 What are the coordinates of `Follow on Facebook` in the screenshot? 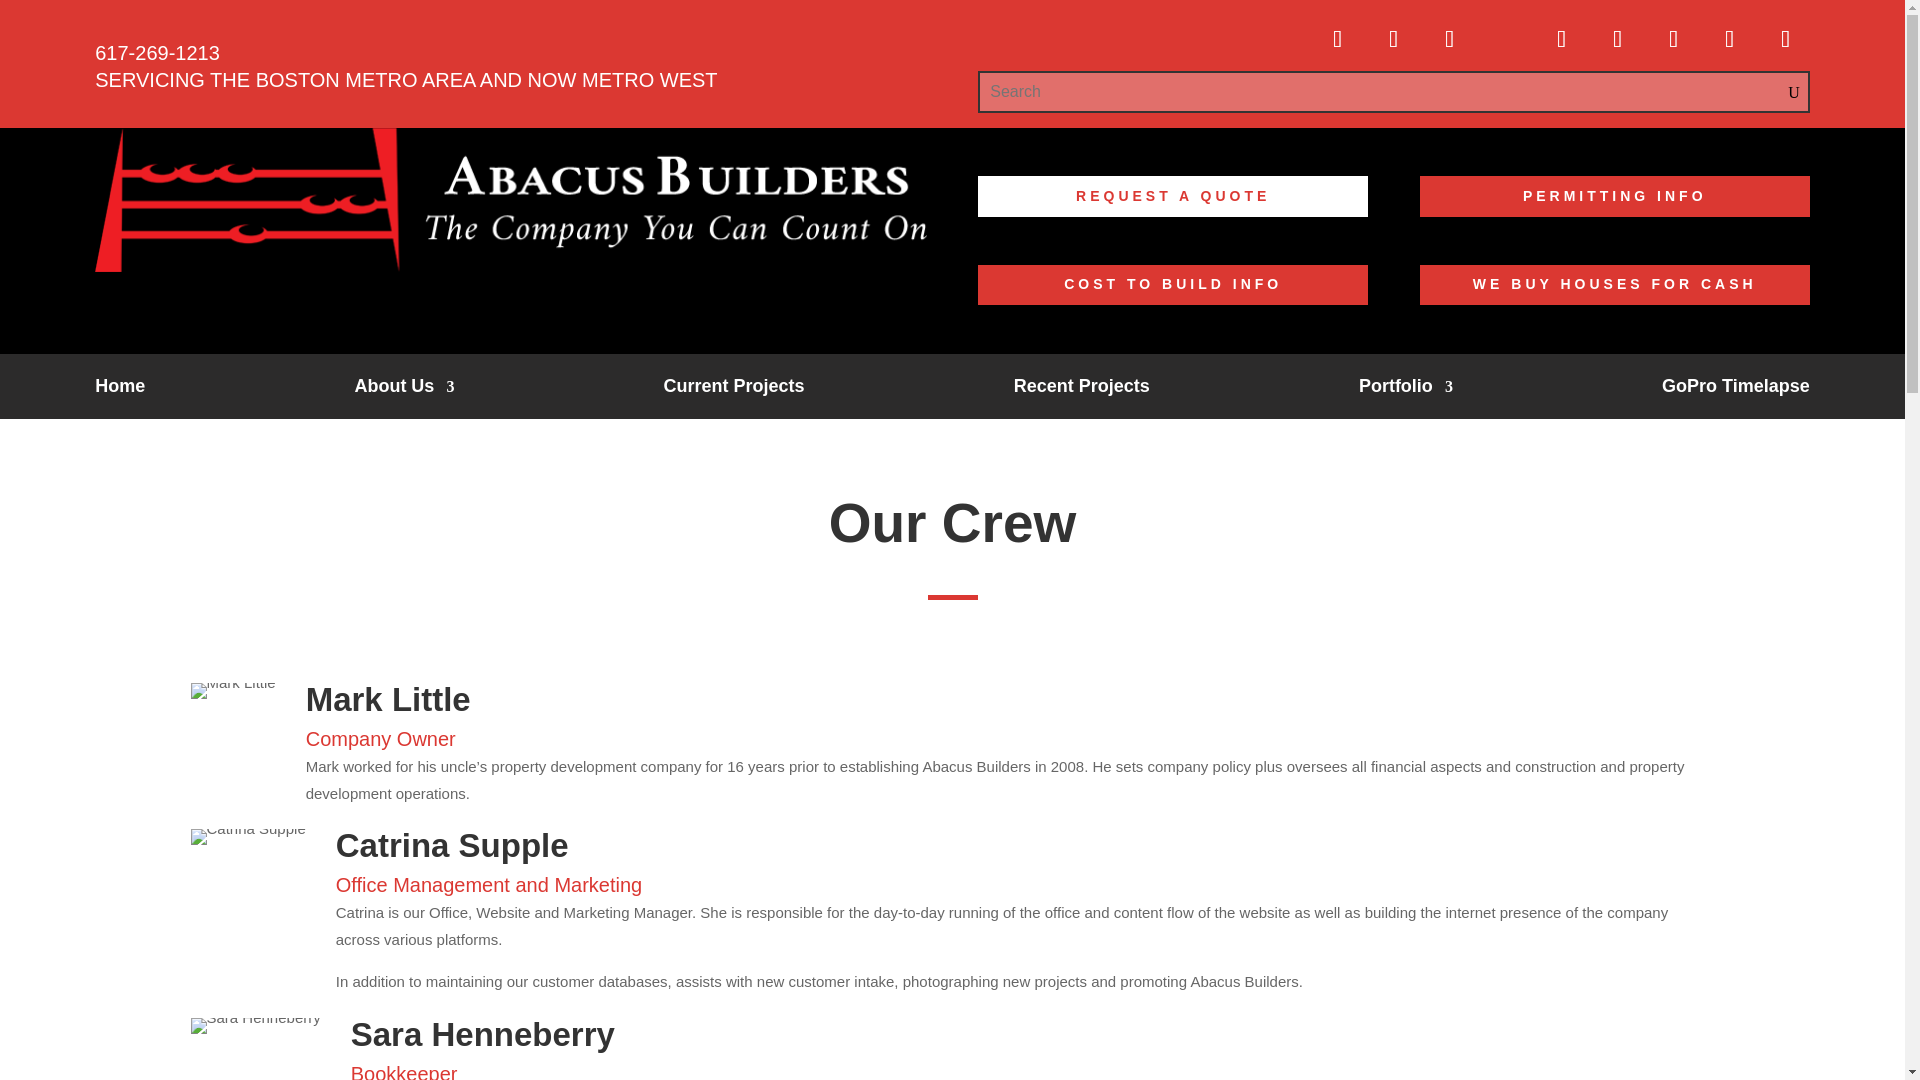 It's located at (1337, 38).